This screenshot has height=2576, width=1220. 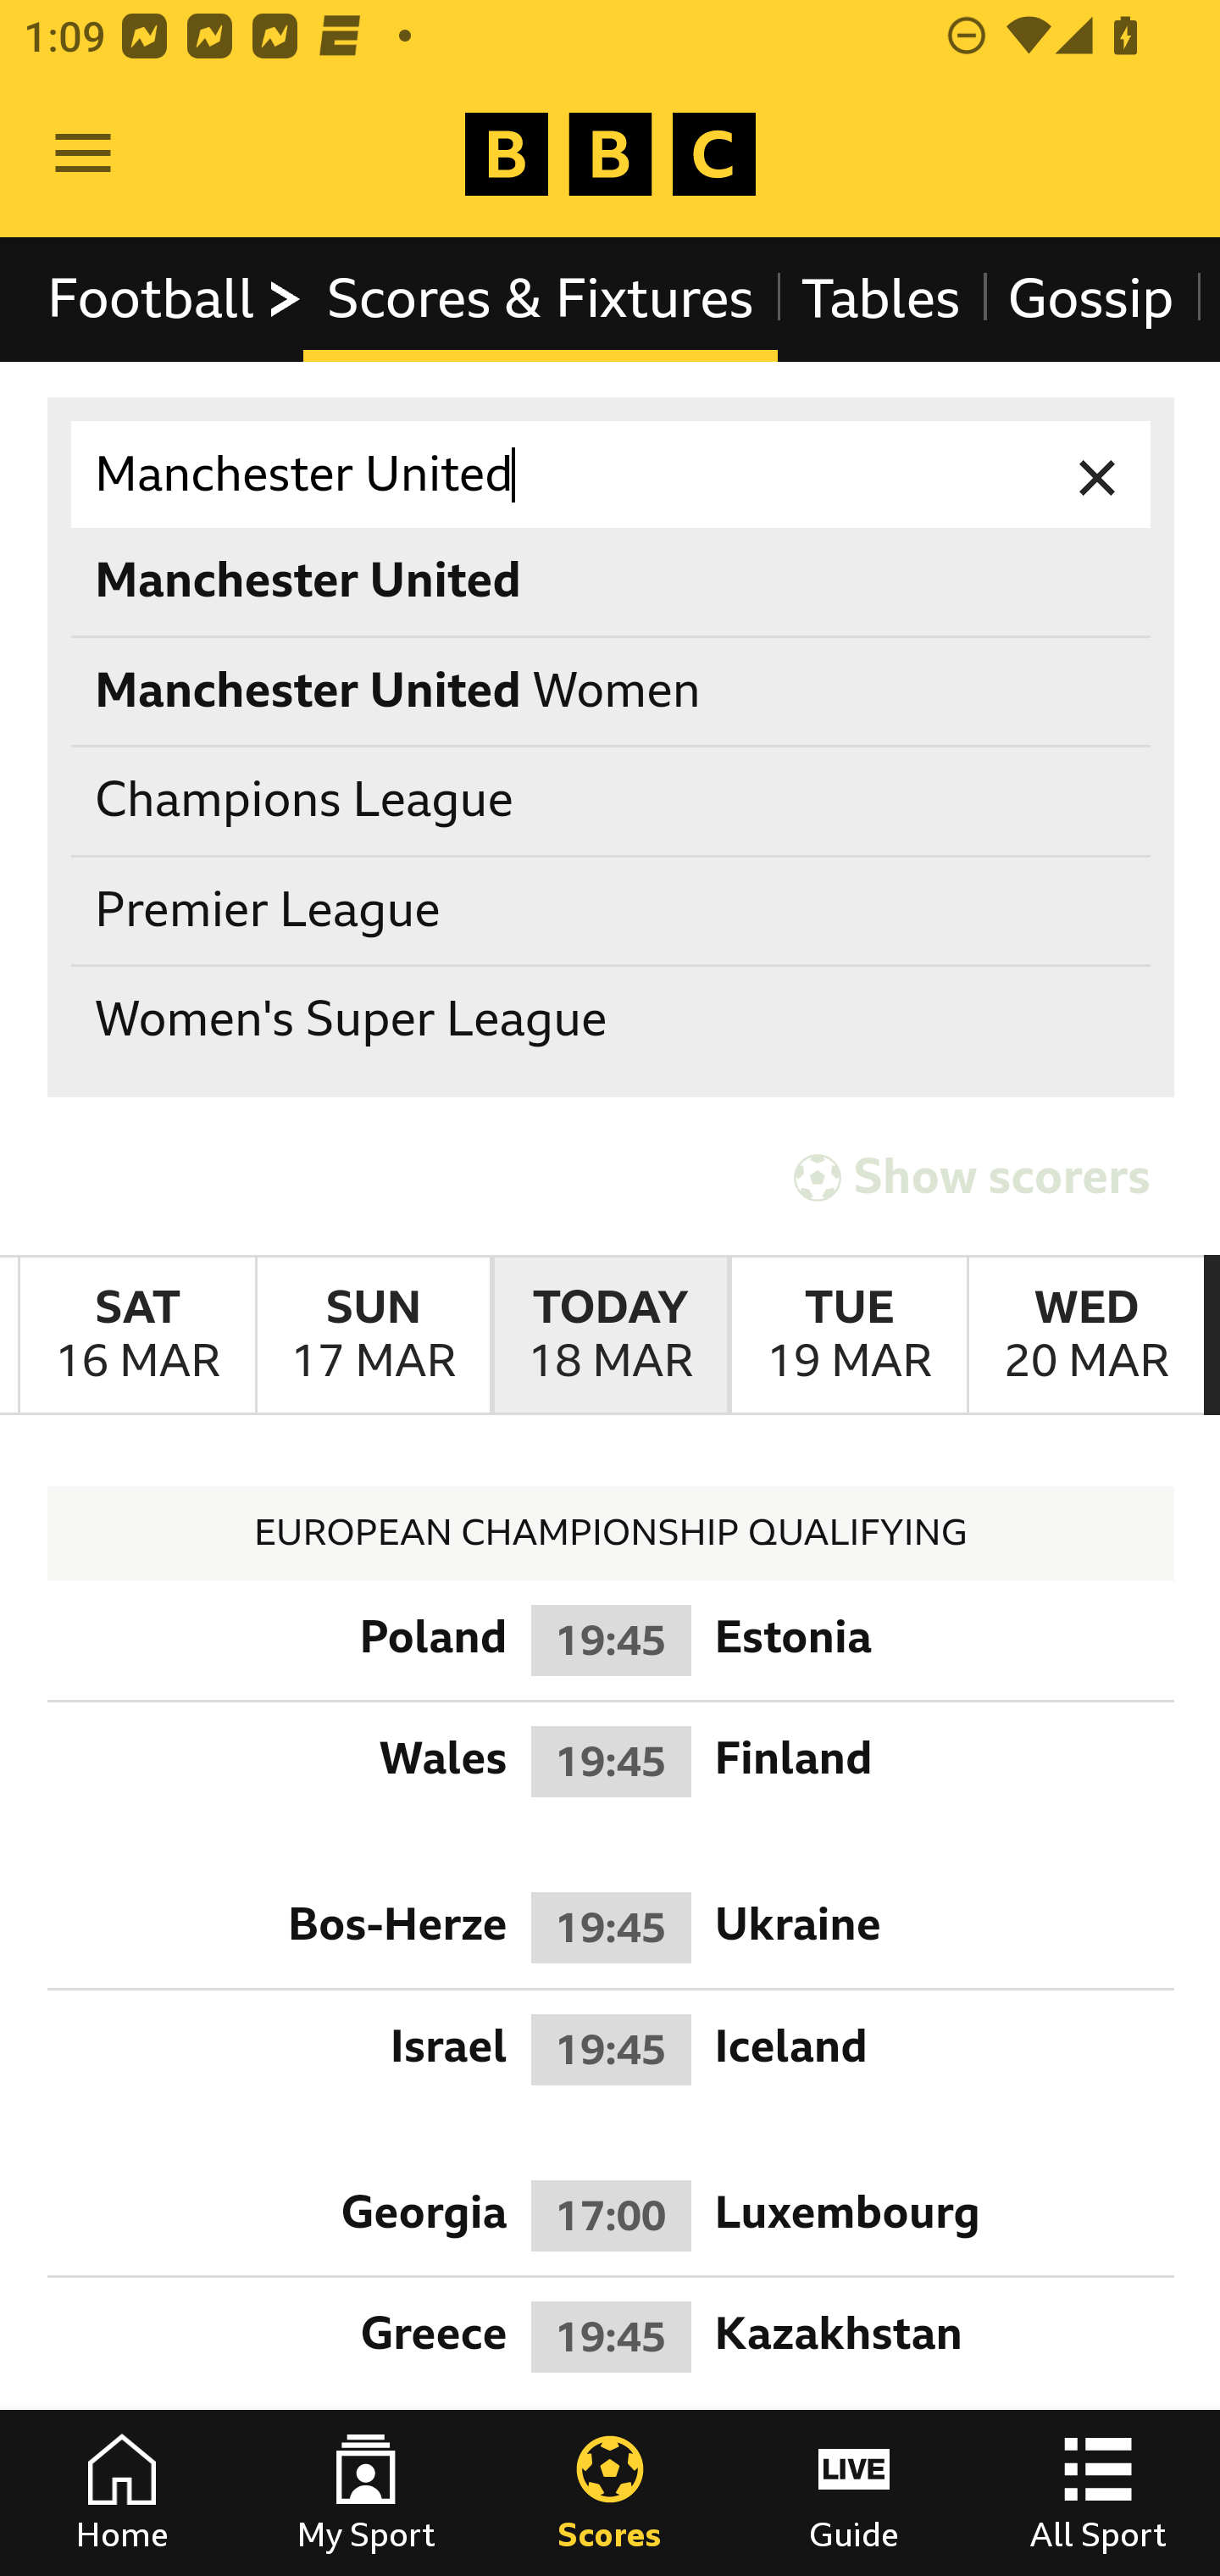 What do you see at coordinates (373, 1335) in the screenshot?
I see `SundayMarch 17th Sunday March 17th` at bounding box center [373, 1335].